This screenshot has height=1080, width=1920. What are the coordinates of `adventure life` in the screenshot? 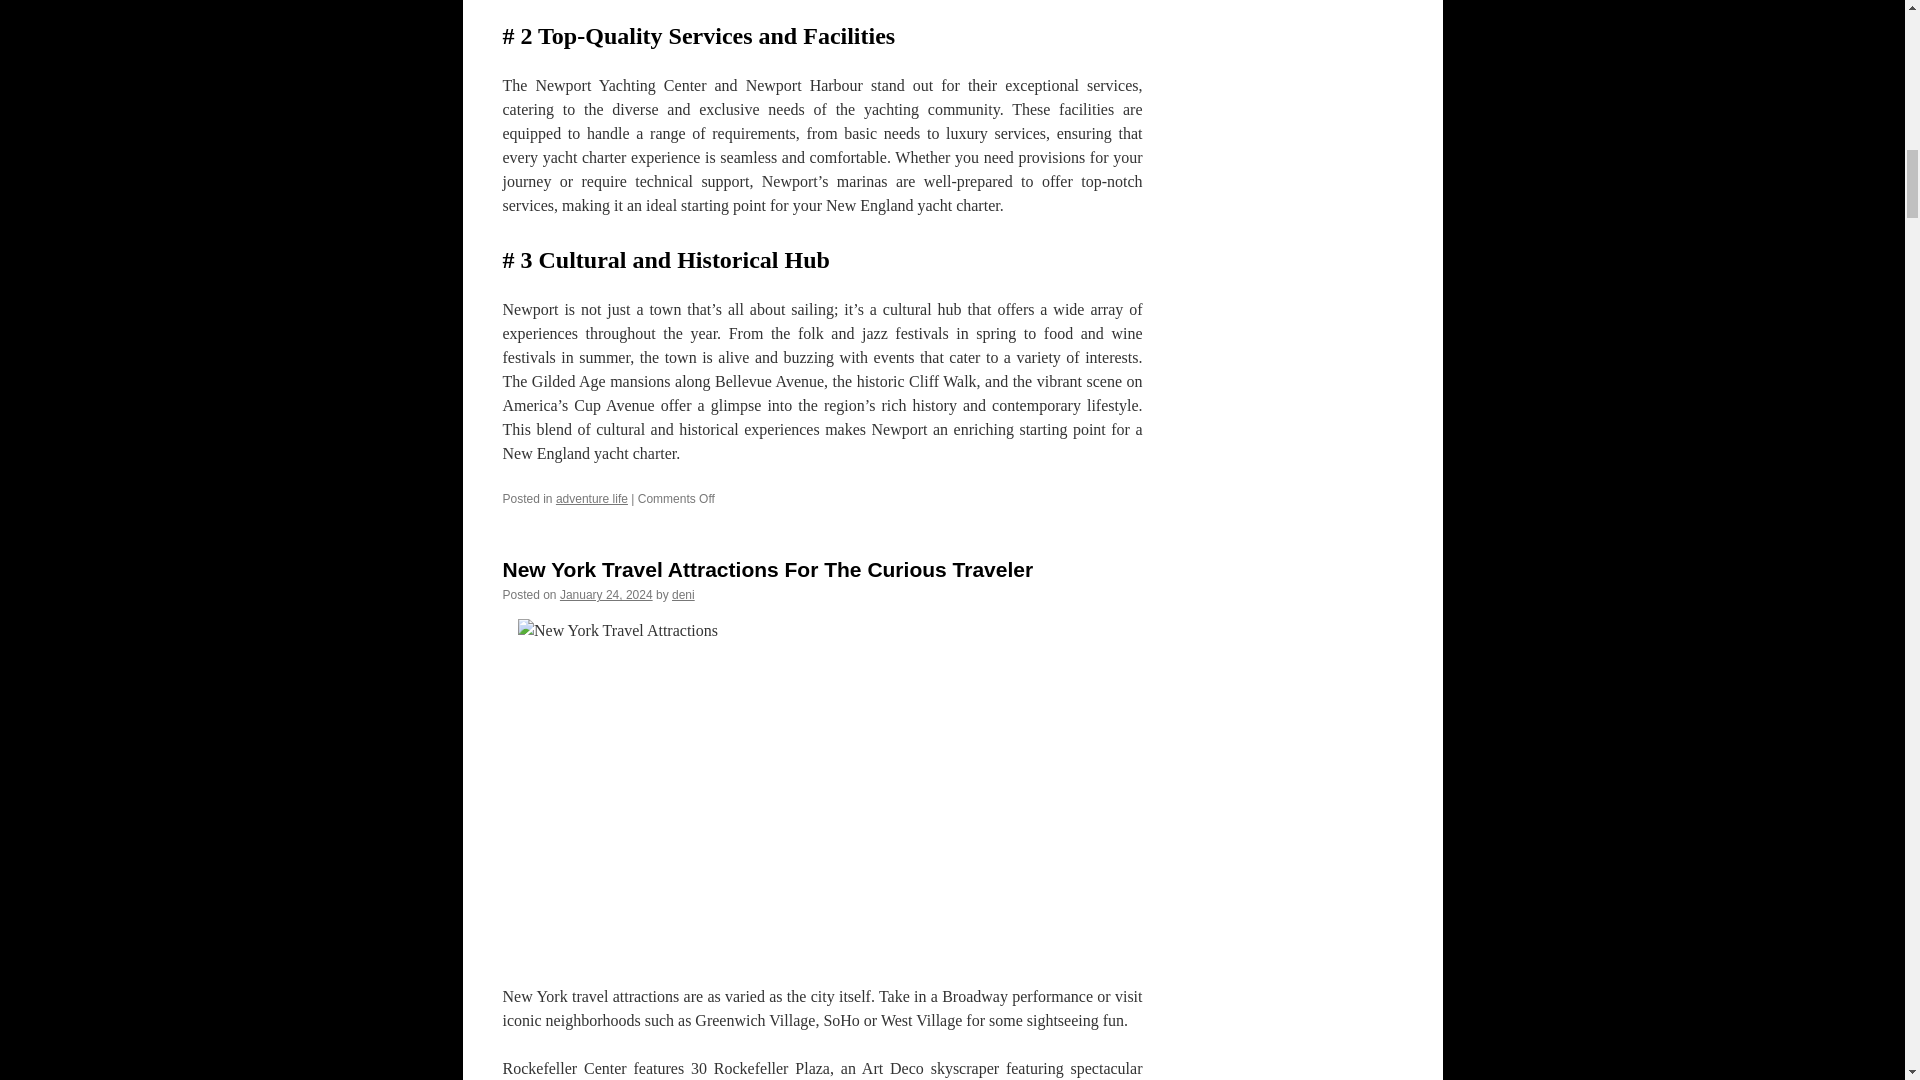 It's located at (592, 499).